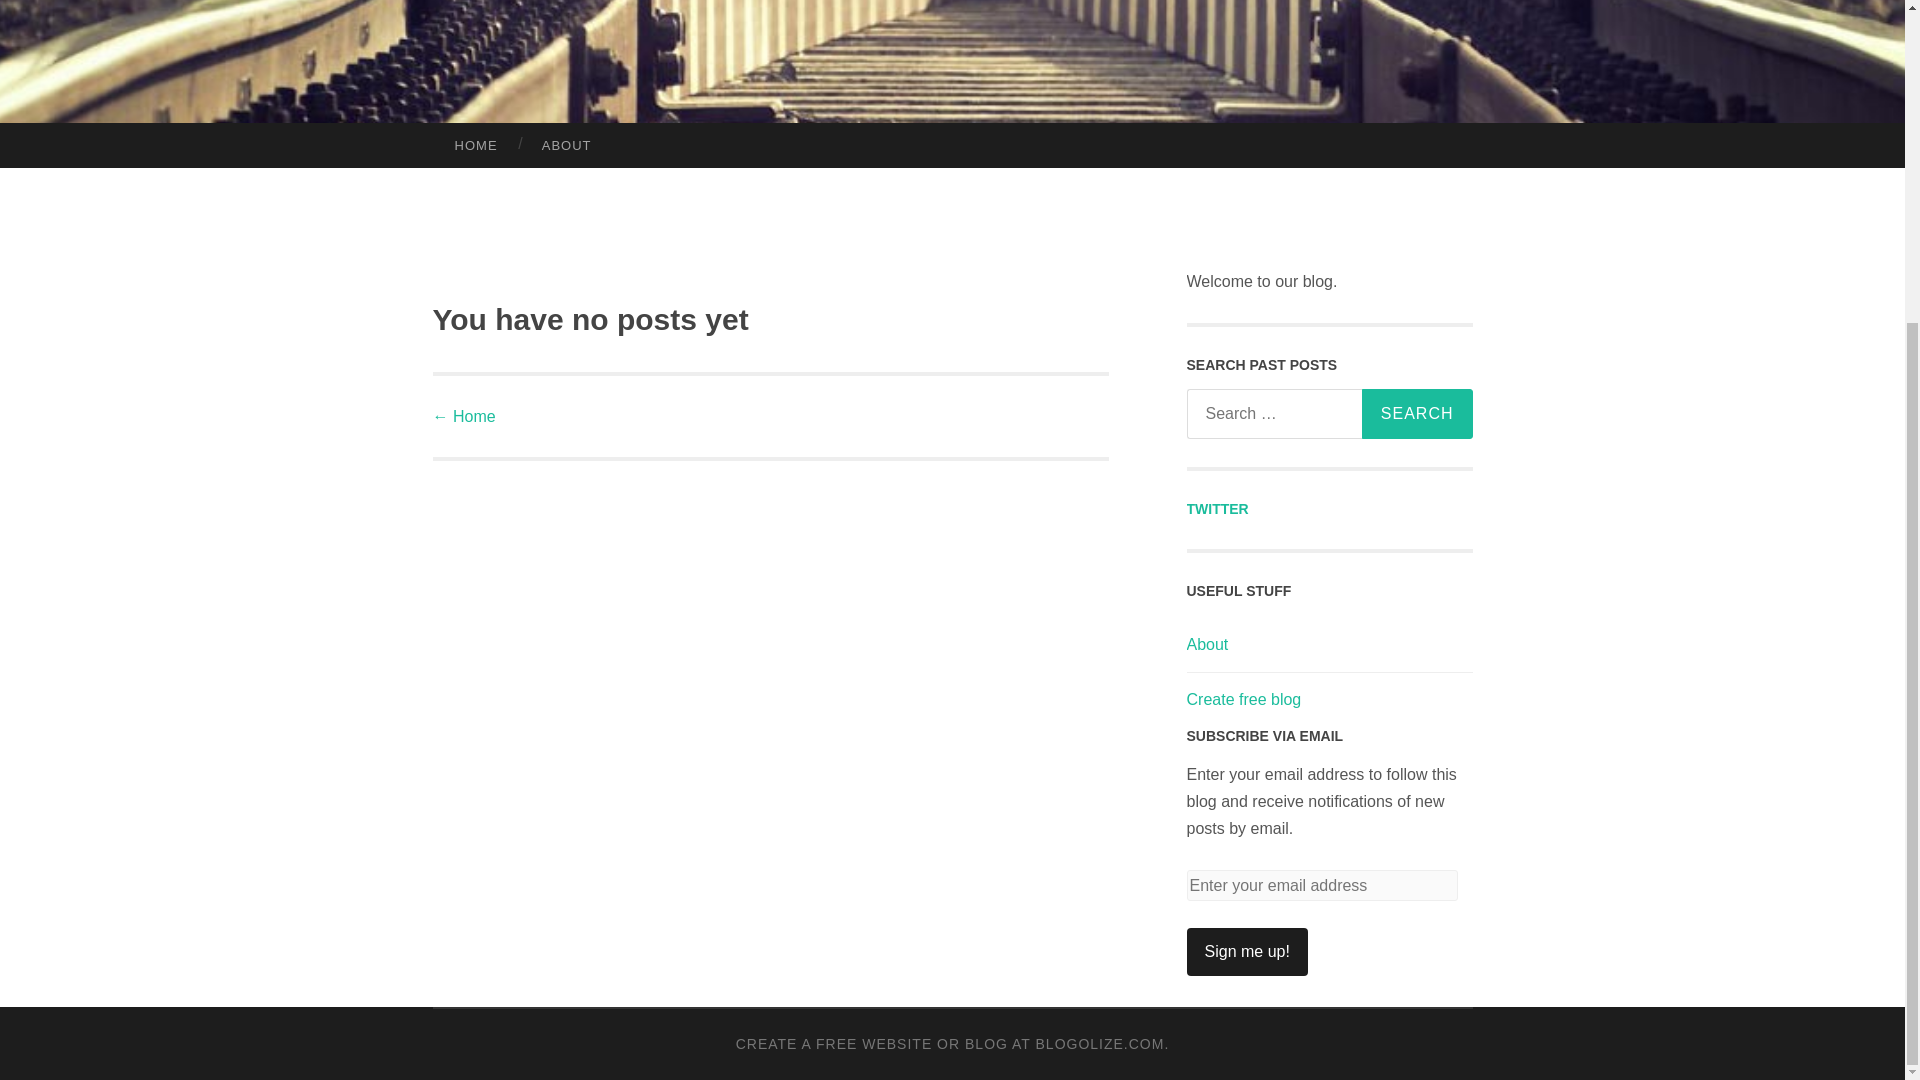 The height and width of the screenshot is (1080, 1920). Describe the element at coordinates (1327, 413) in the screenshot. I see `Search for:` at that location.